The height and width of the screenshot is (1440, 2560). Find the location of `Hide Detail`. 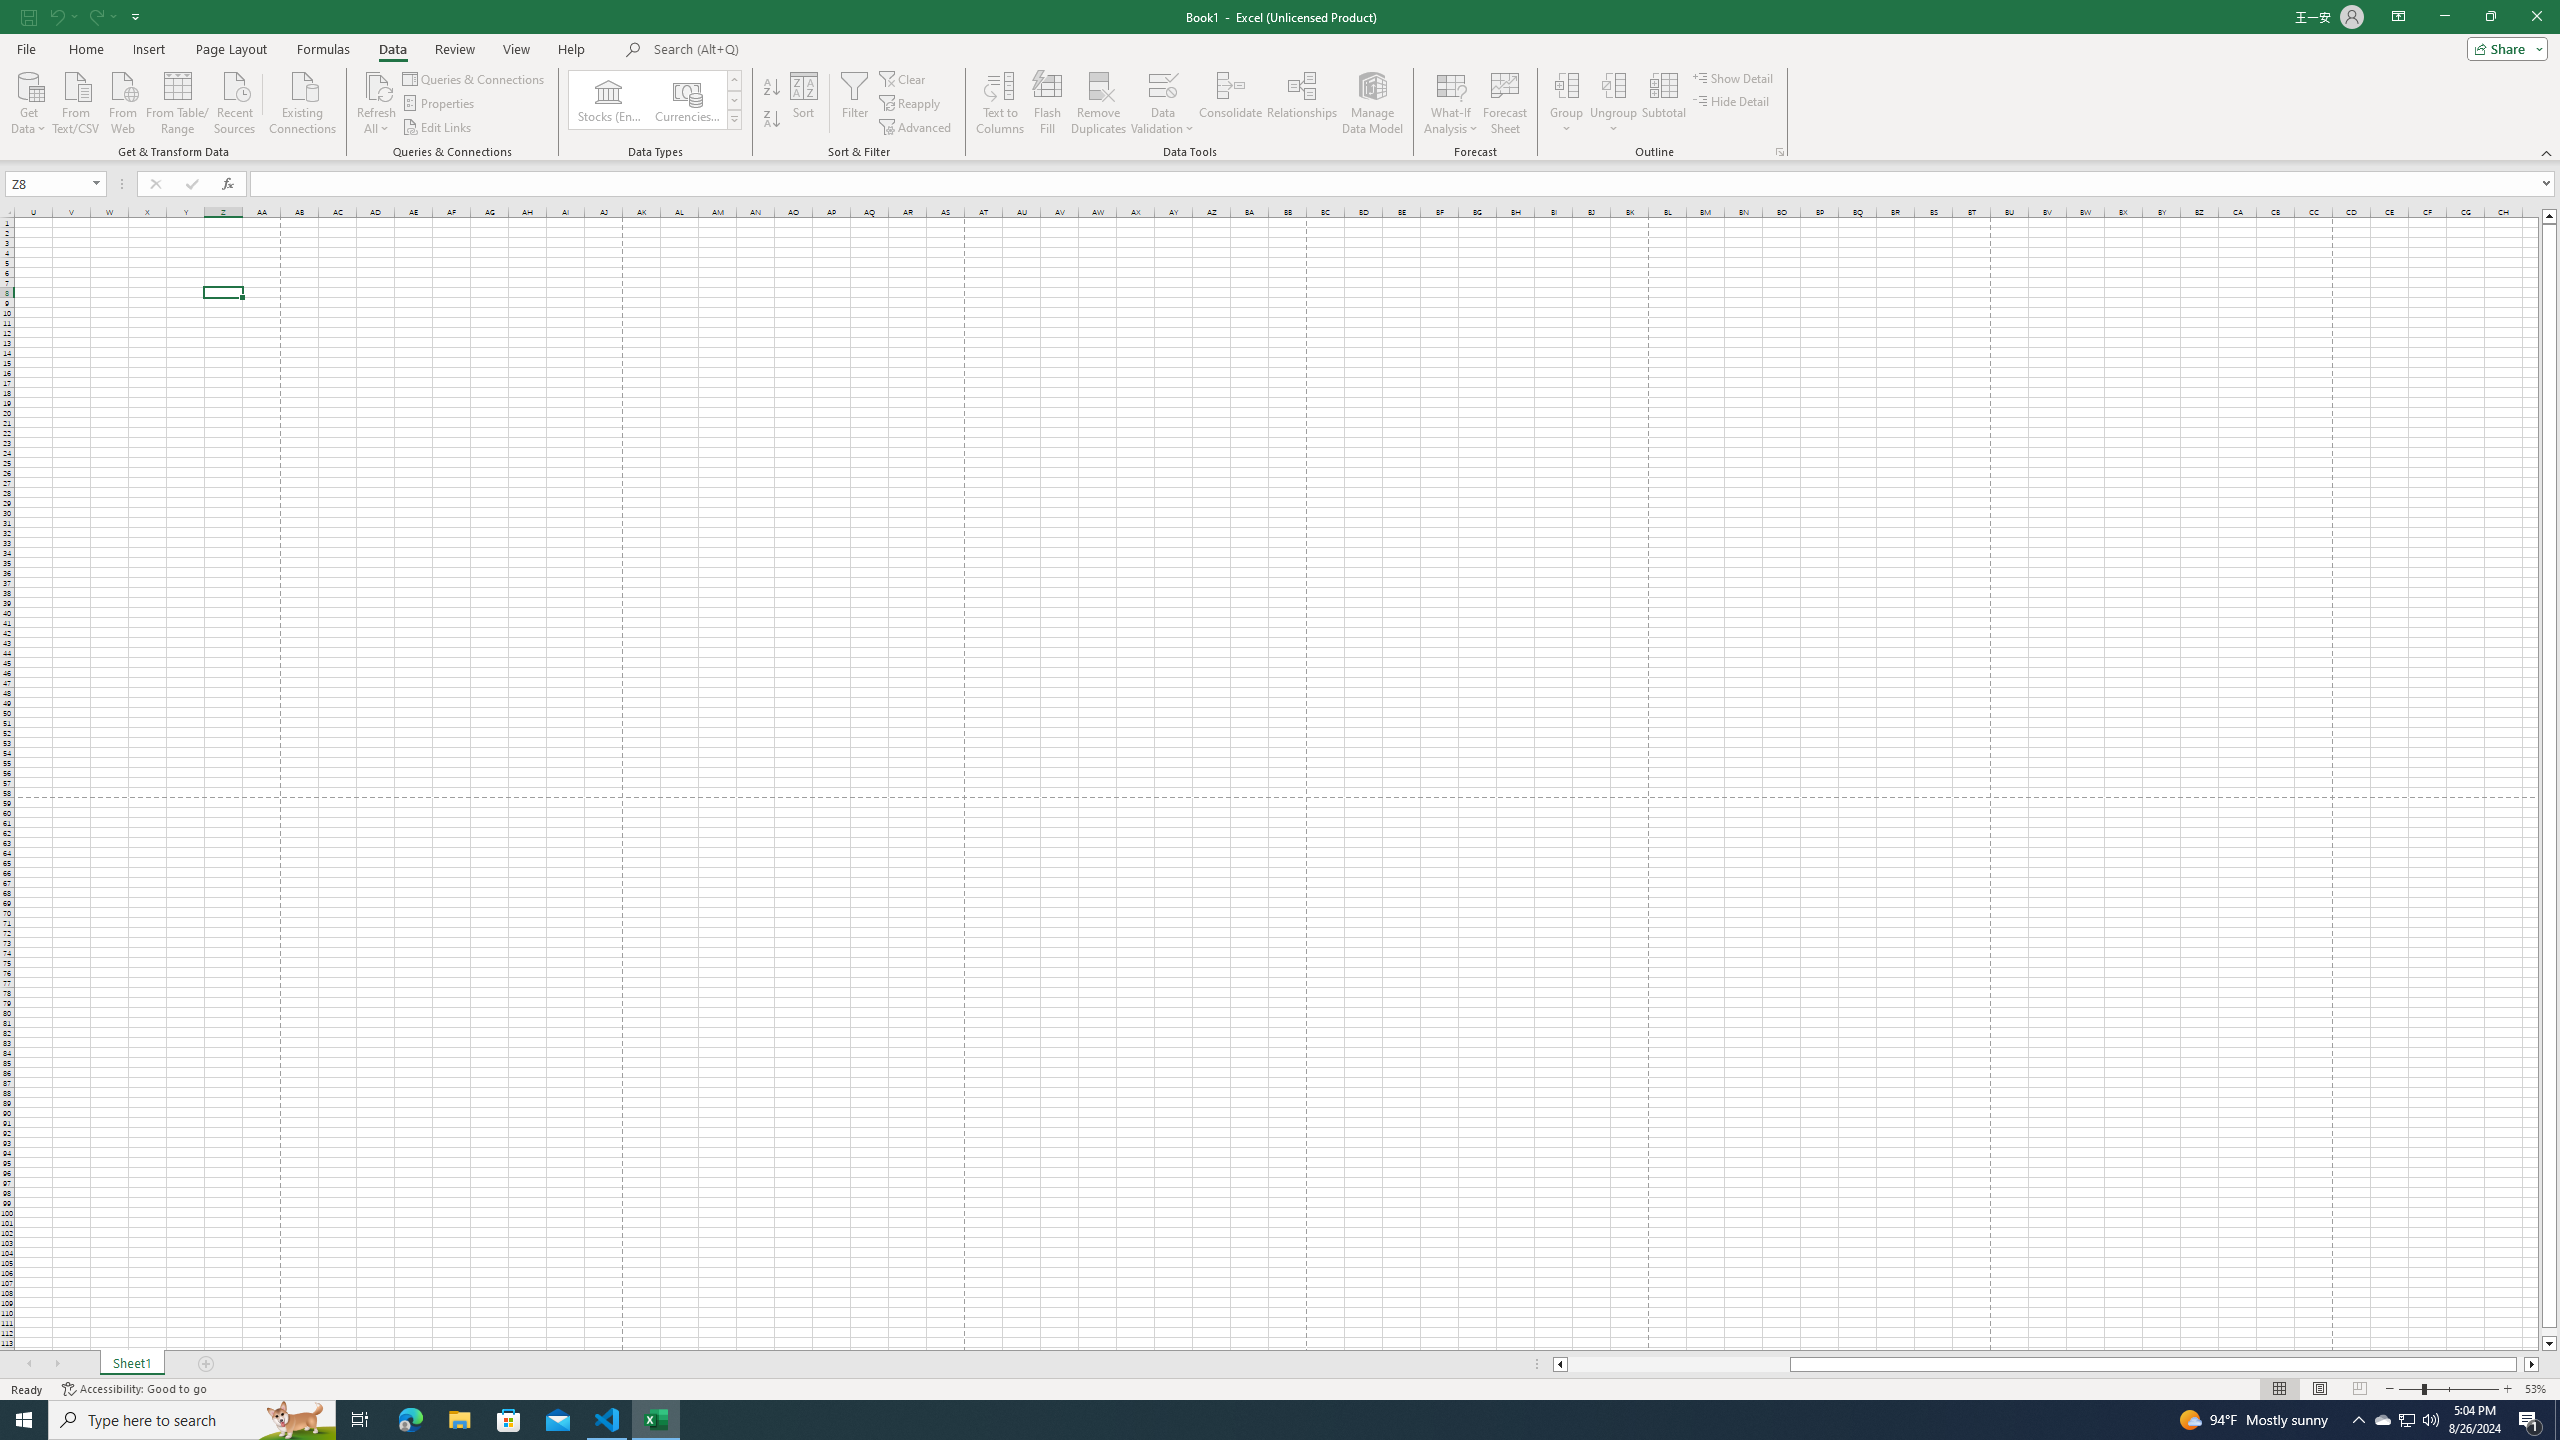

Hide Detail is located at coordinates (1732, 100).